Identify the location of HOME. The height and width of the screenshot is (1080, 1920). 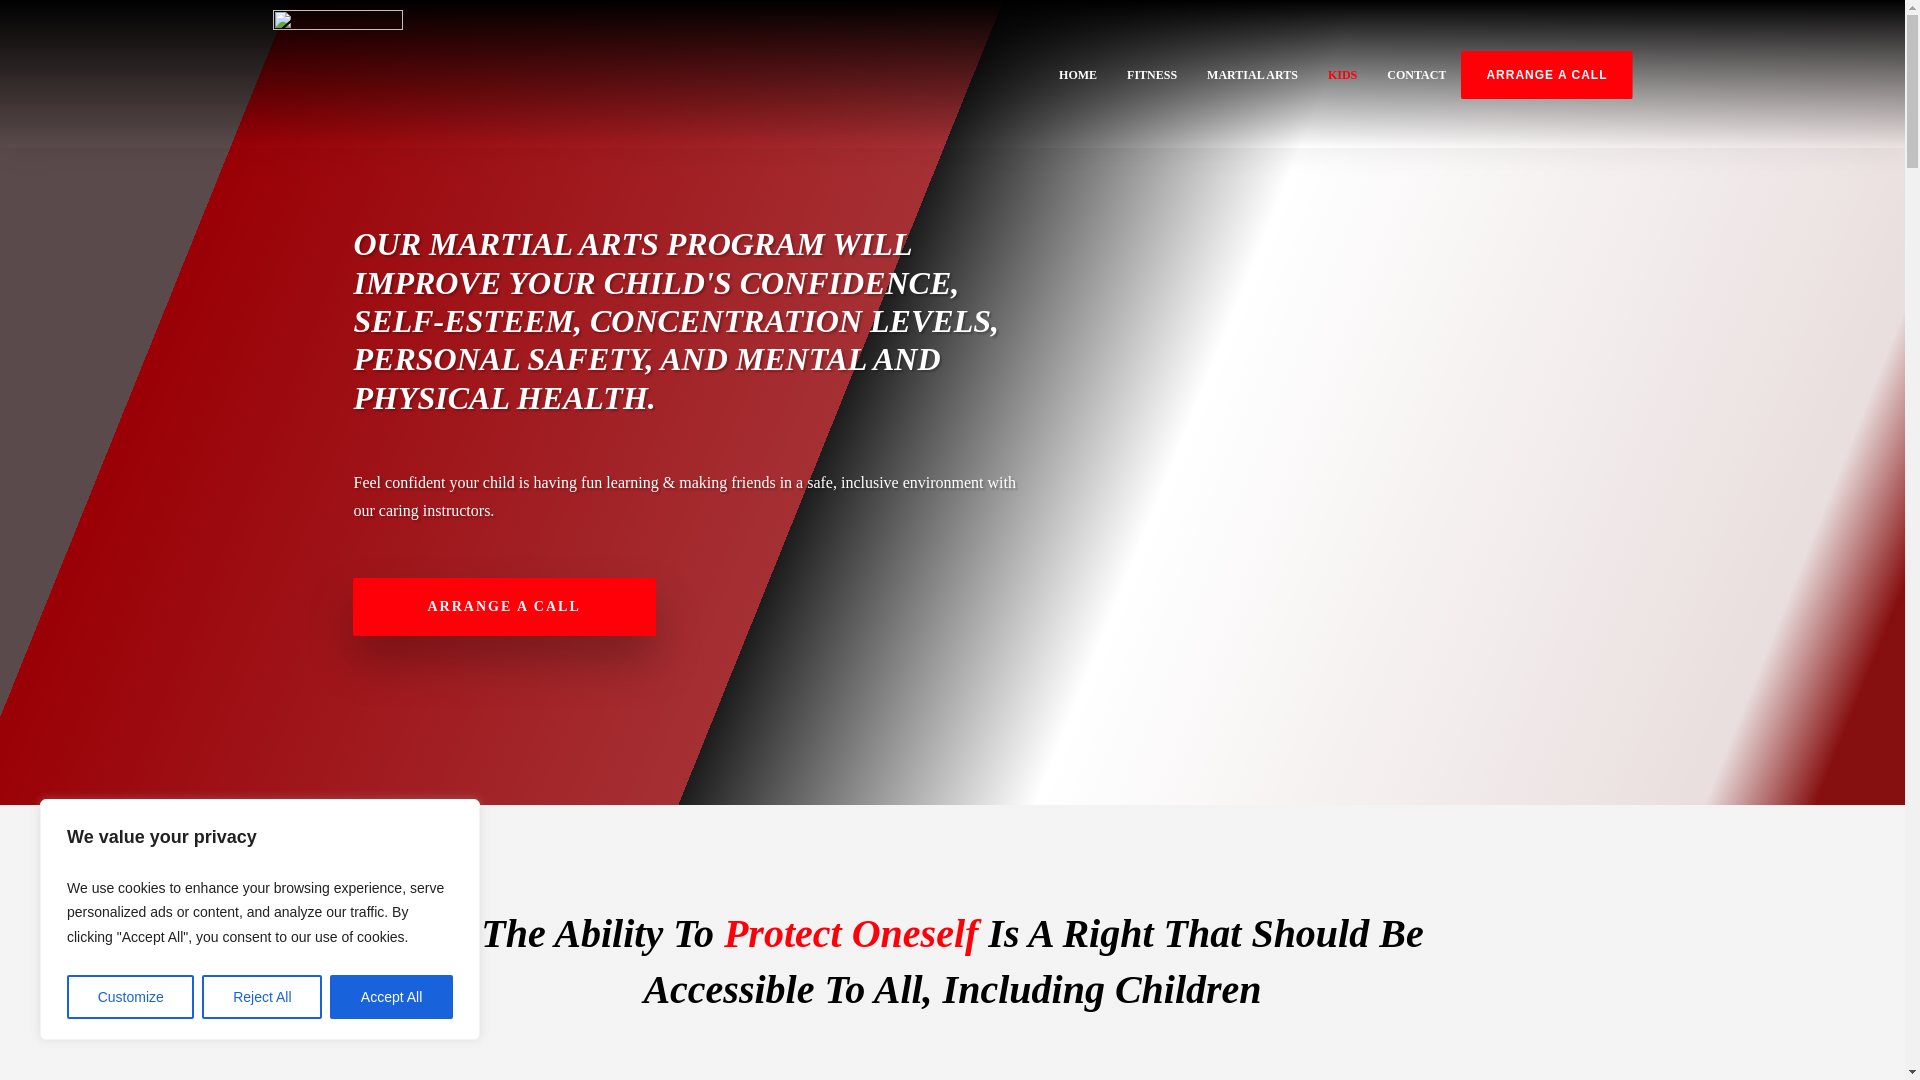
(1078, 74).